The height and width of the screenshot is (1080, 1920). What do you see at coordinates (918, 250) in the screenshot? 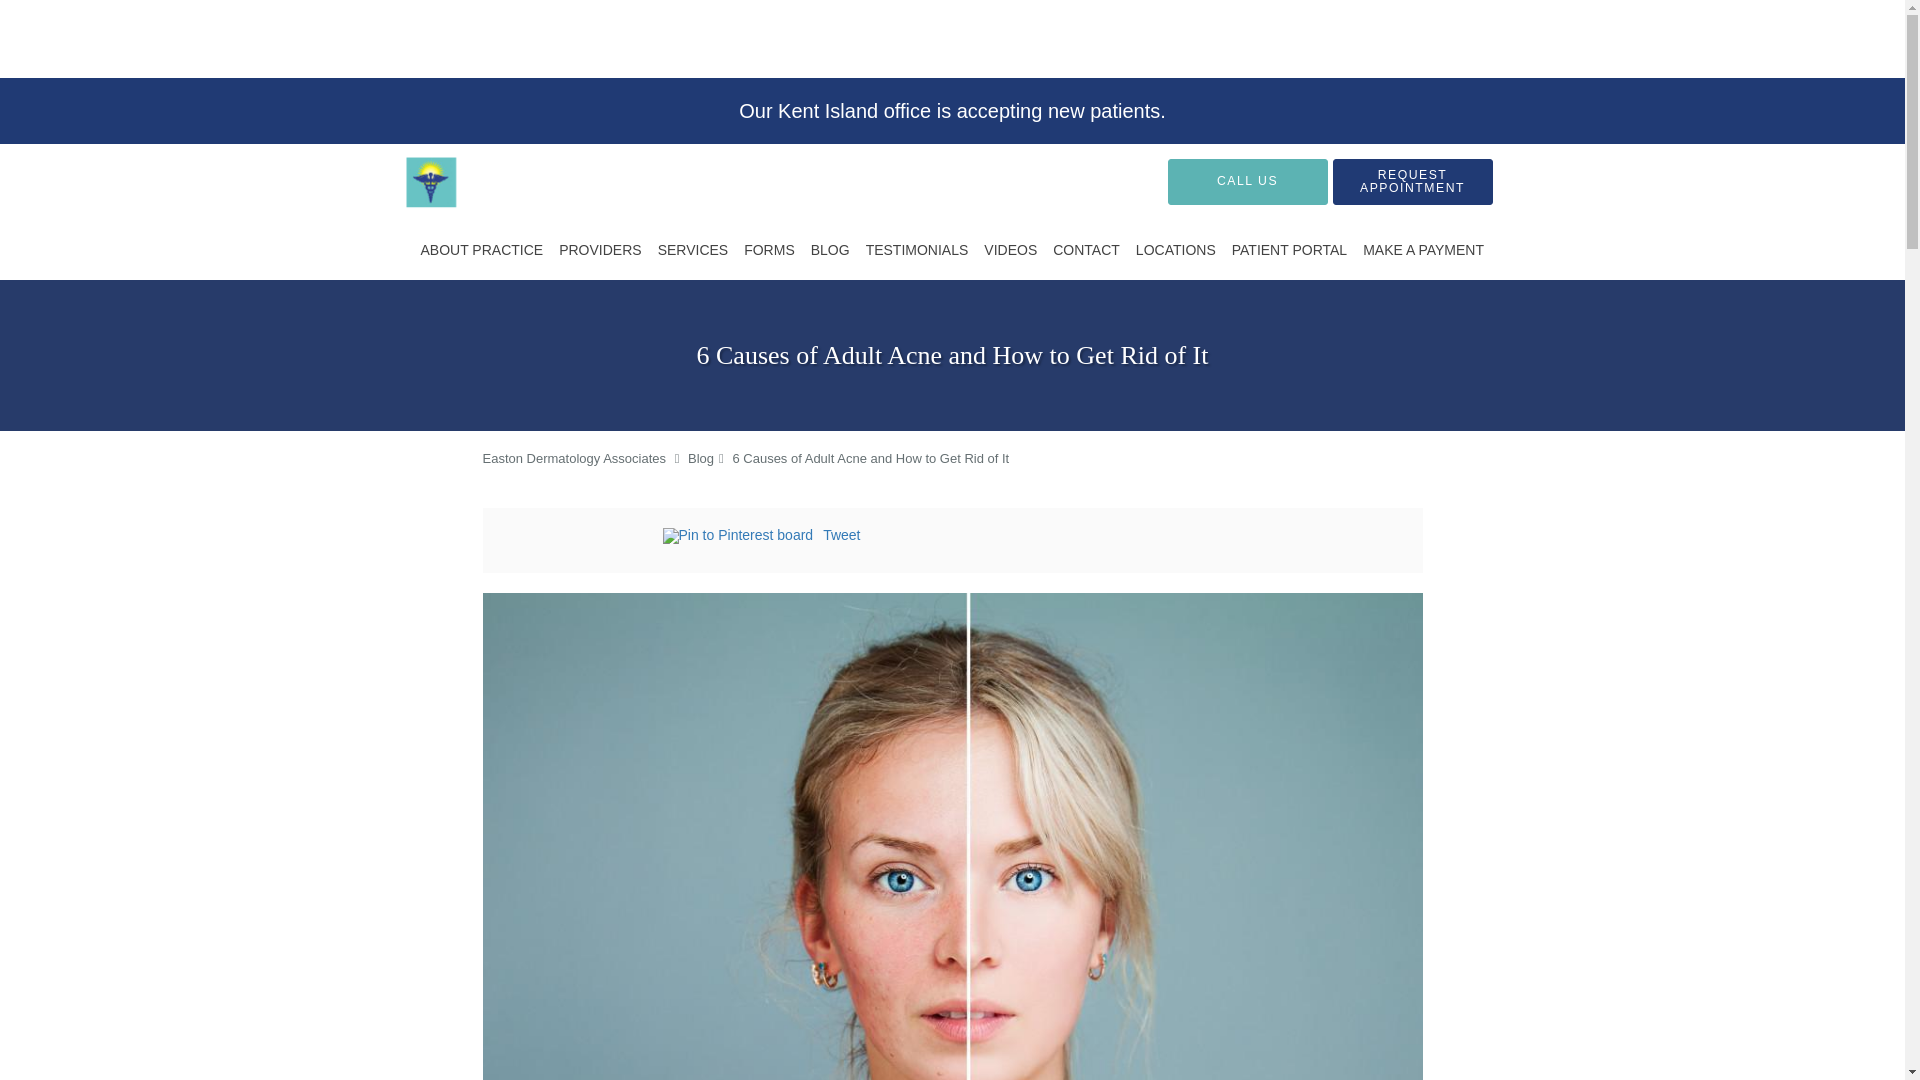
I see `TESTIMONIALS` at bounding box center [918, 250].